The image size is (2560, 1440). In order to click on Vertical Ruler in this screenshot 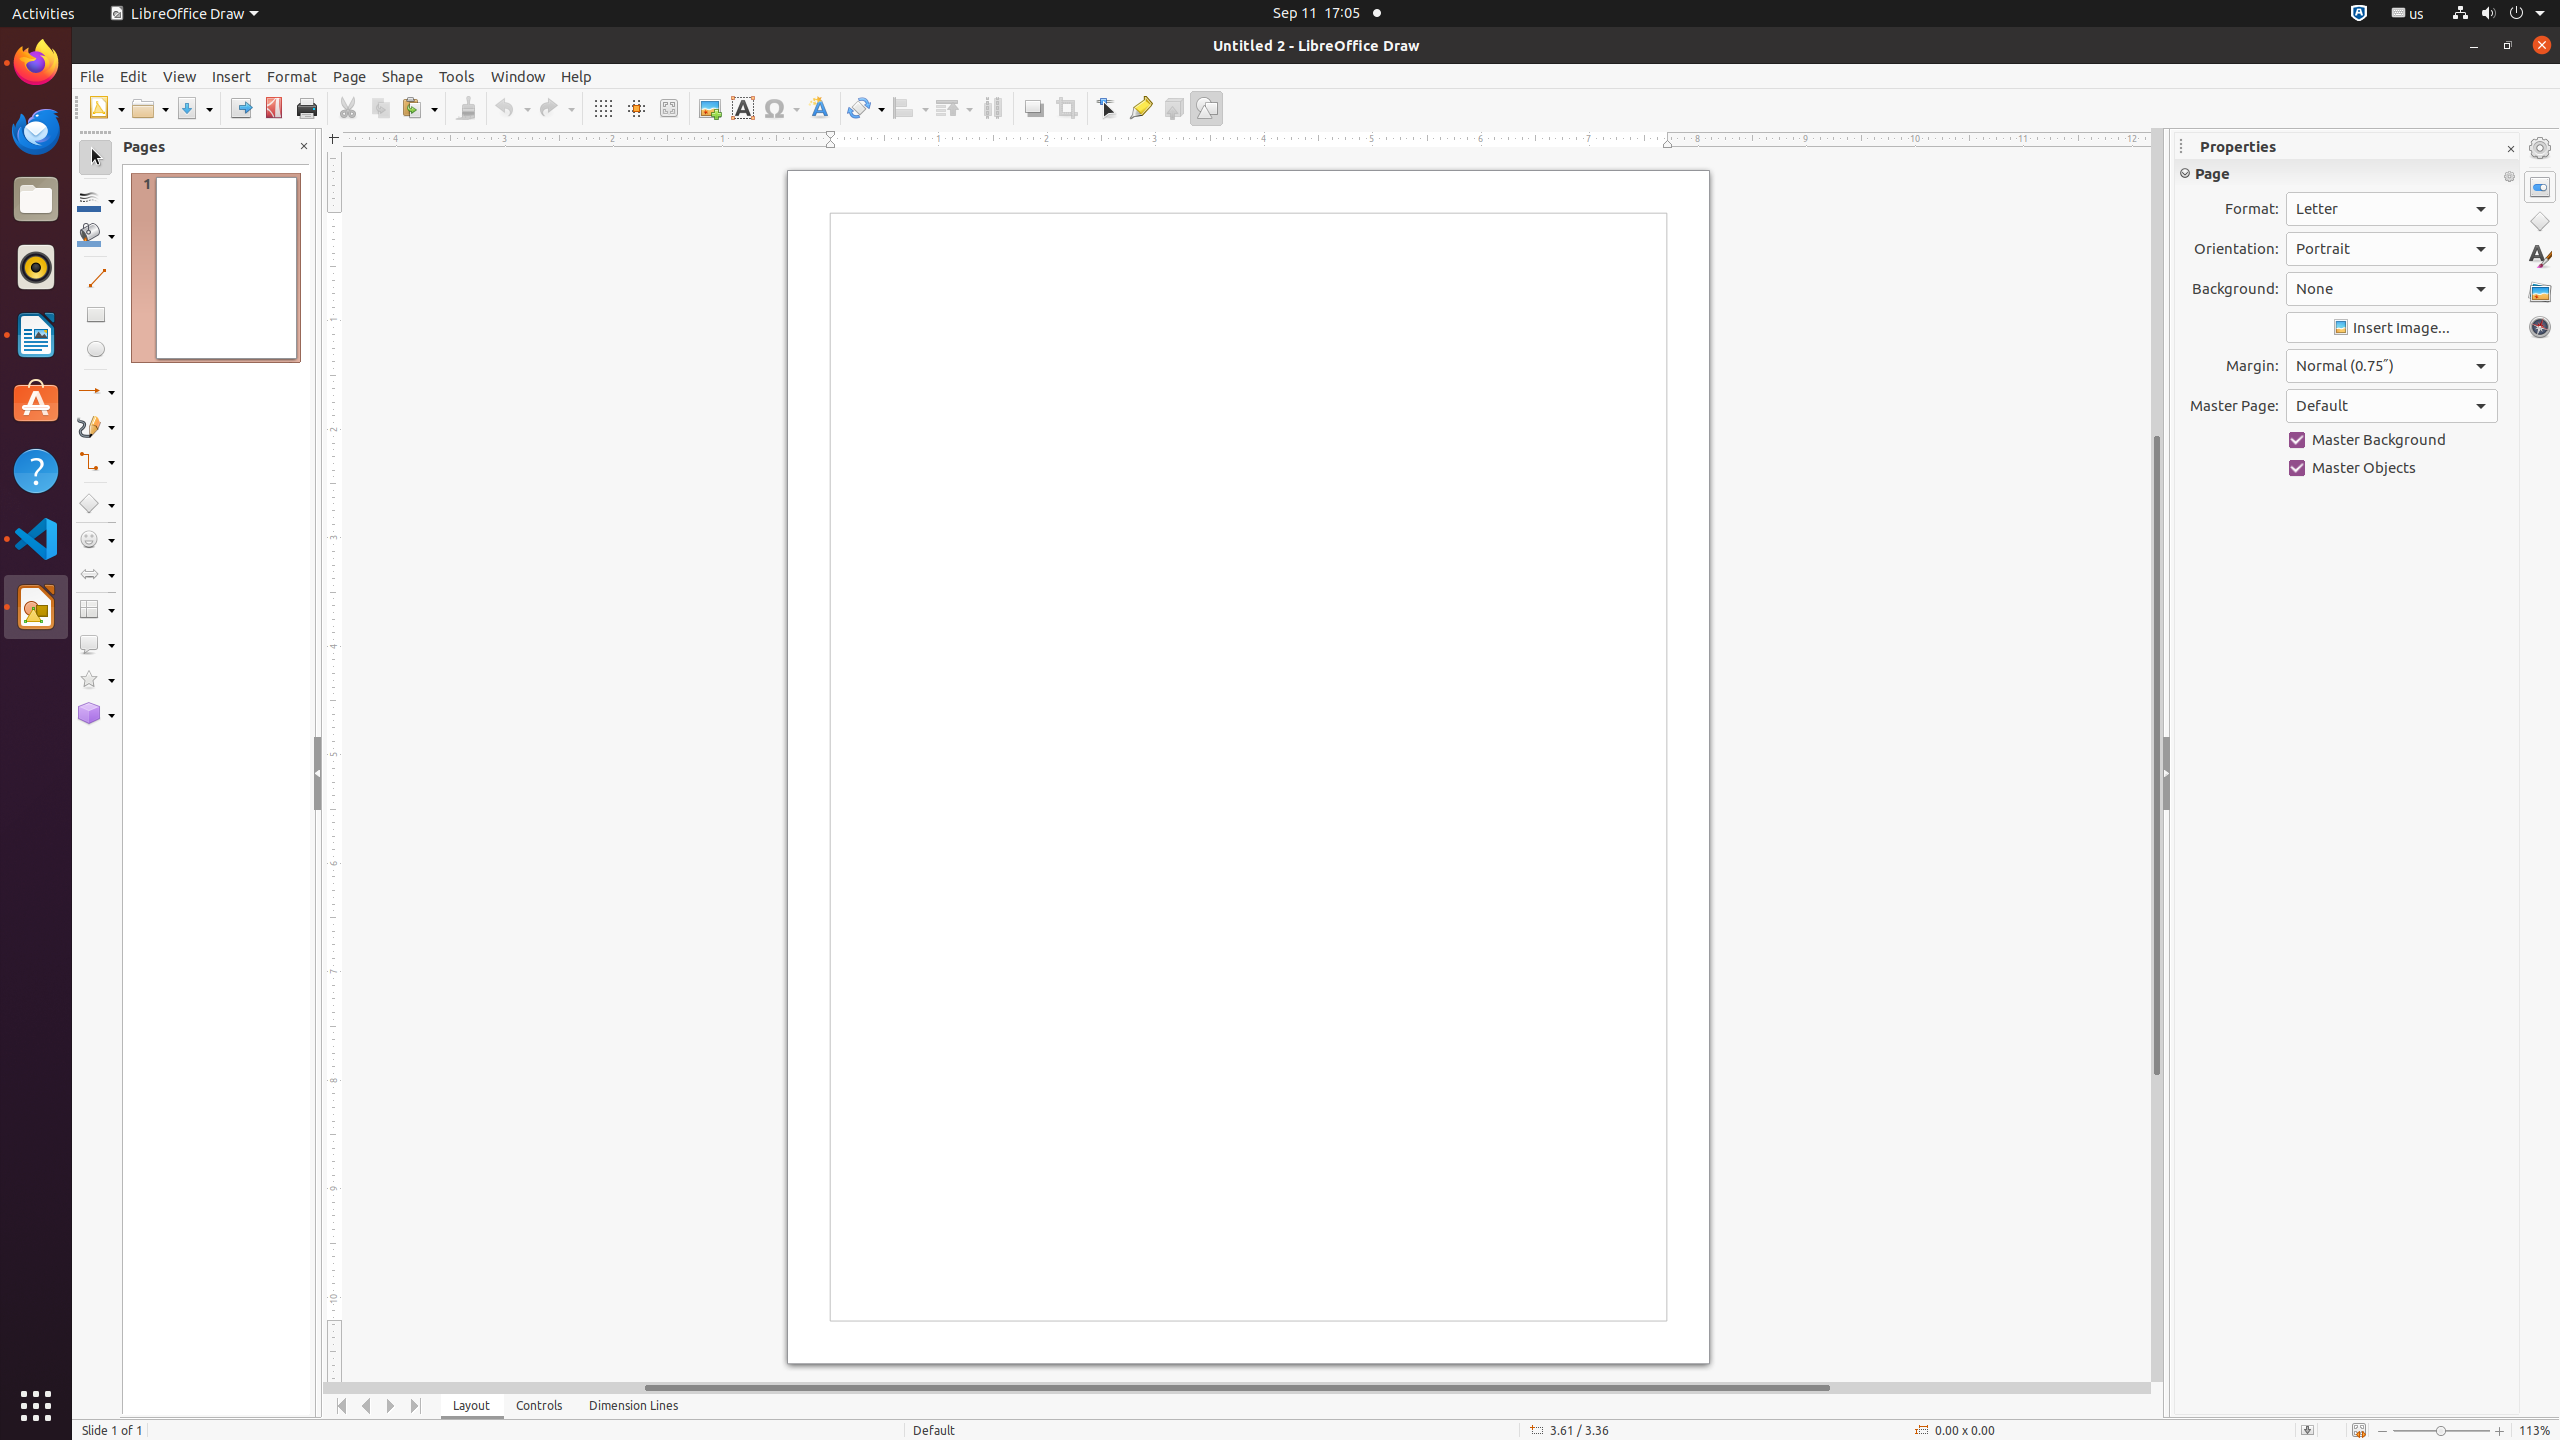, I will do `click(335, 767)`.